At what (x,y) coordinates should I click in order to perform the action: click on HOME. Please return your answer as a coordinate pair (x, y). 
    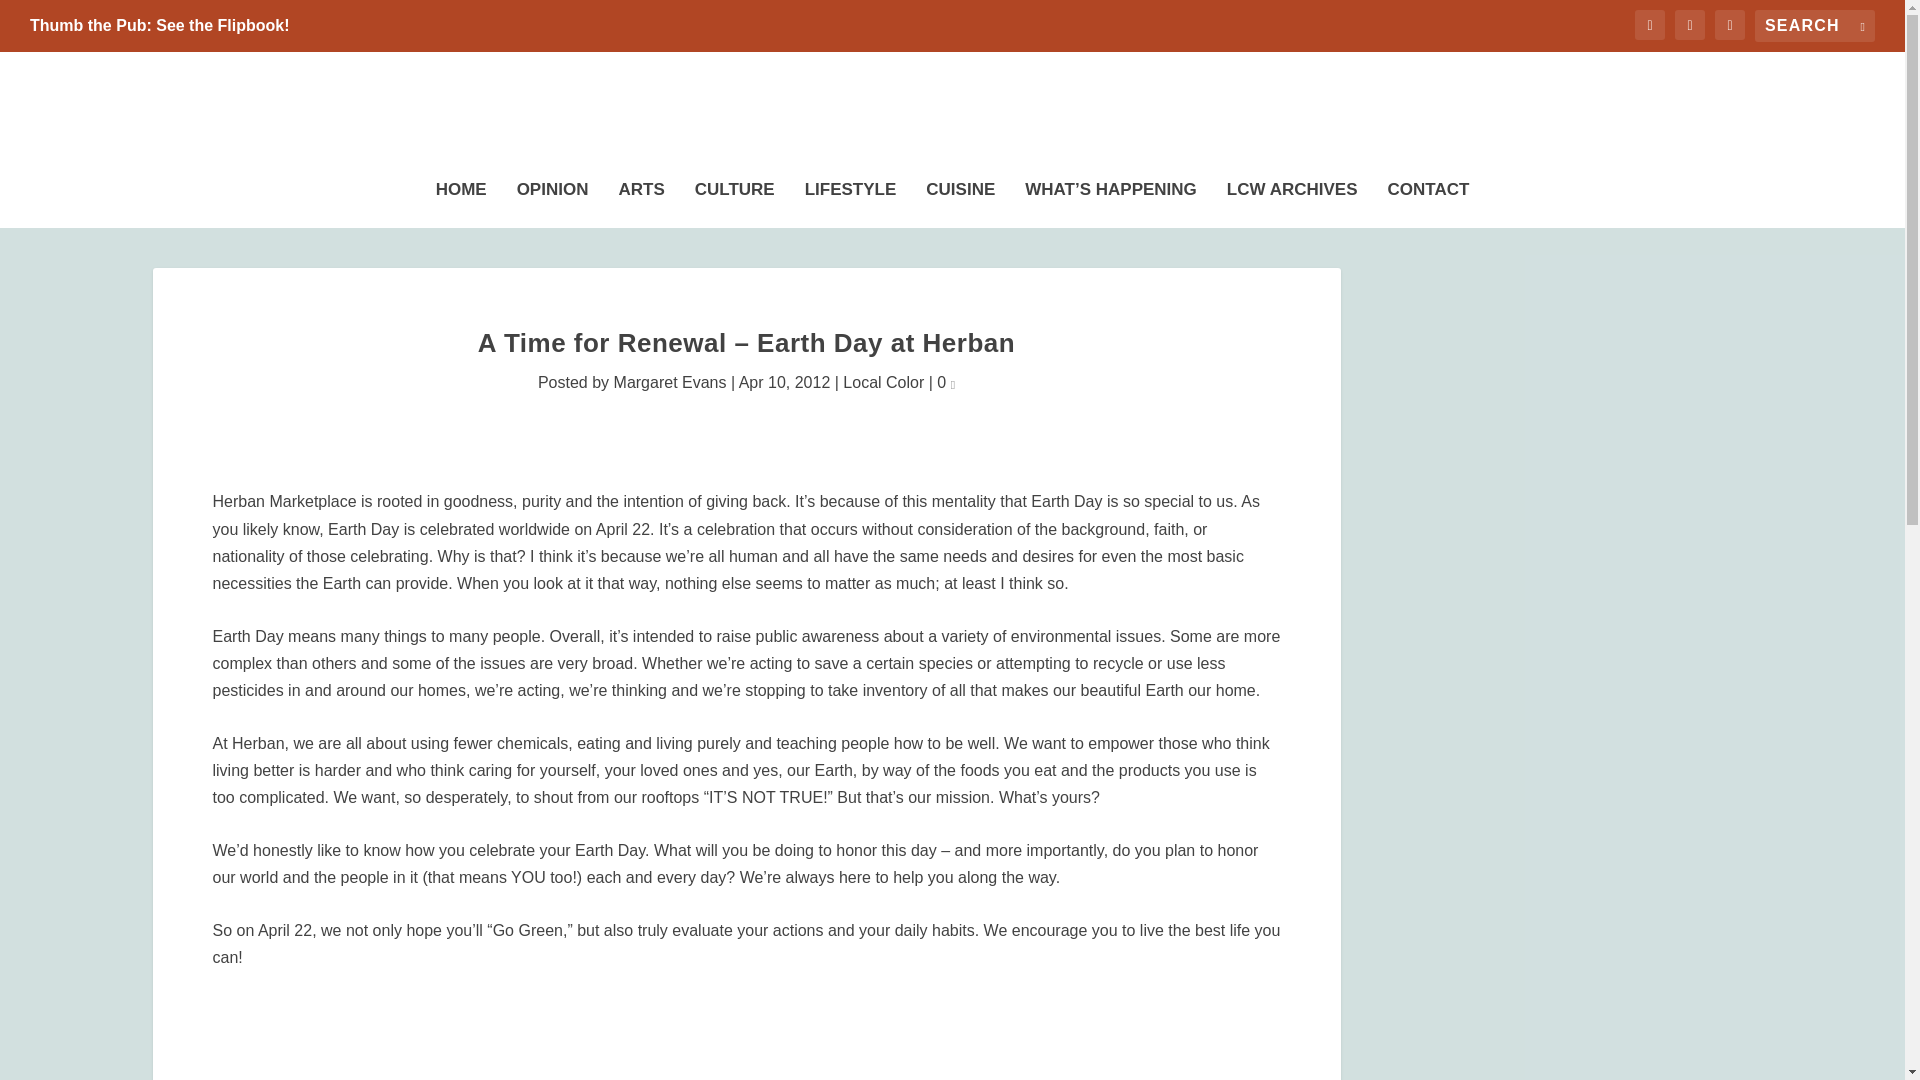
    Looking at the image, I should click on (461, 199).